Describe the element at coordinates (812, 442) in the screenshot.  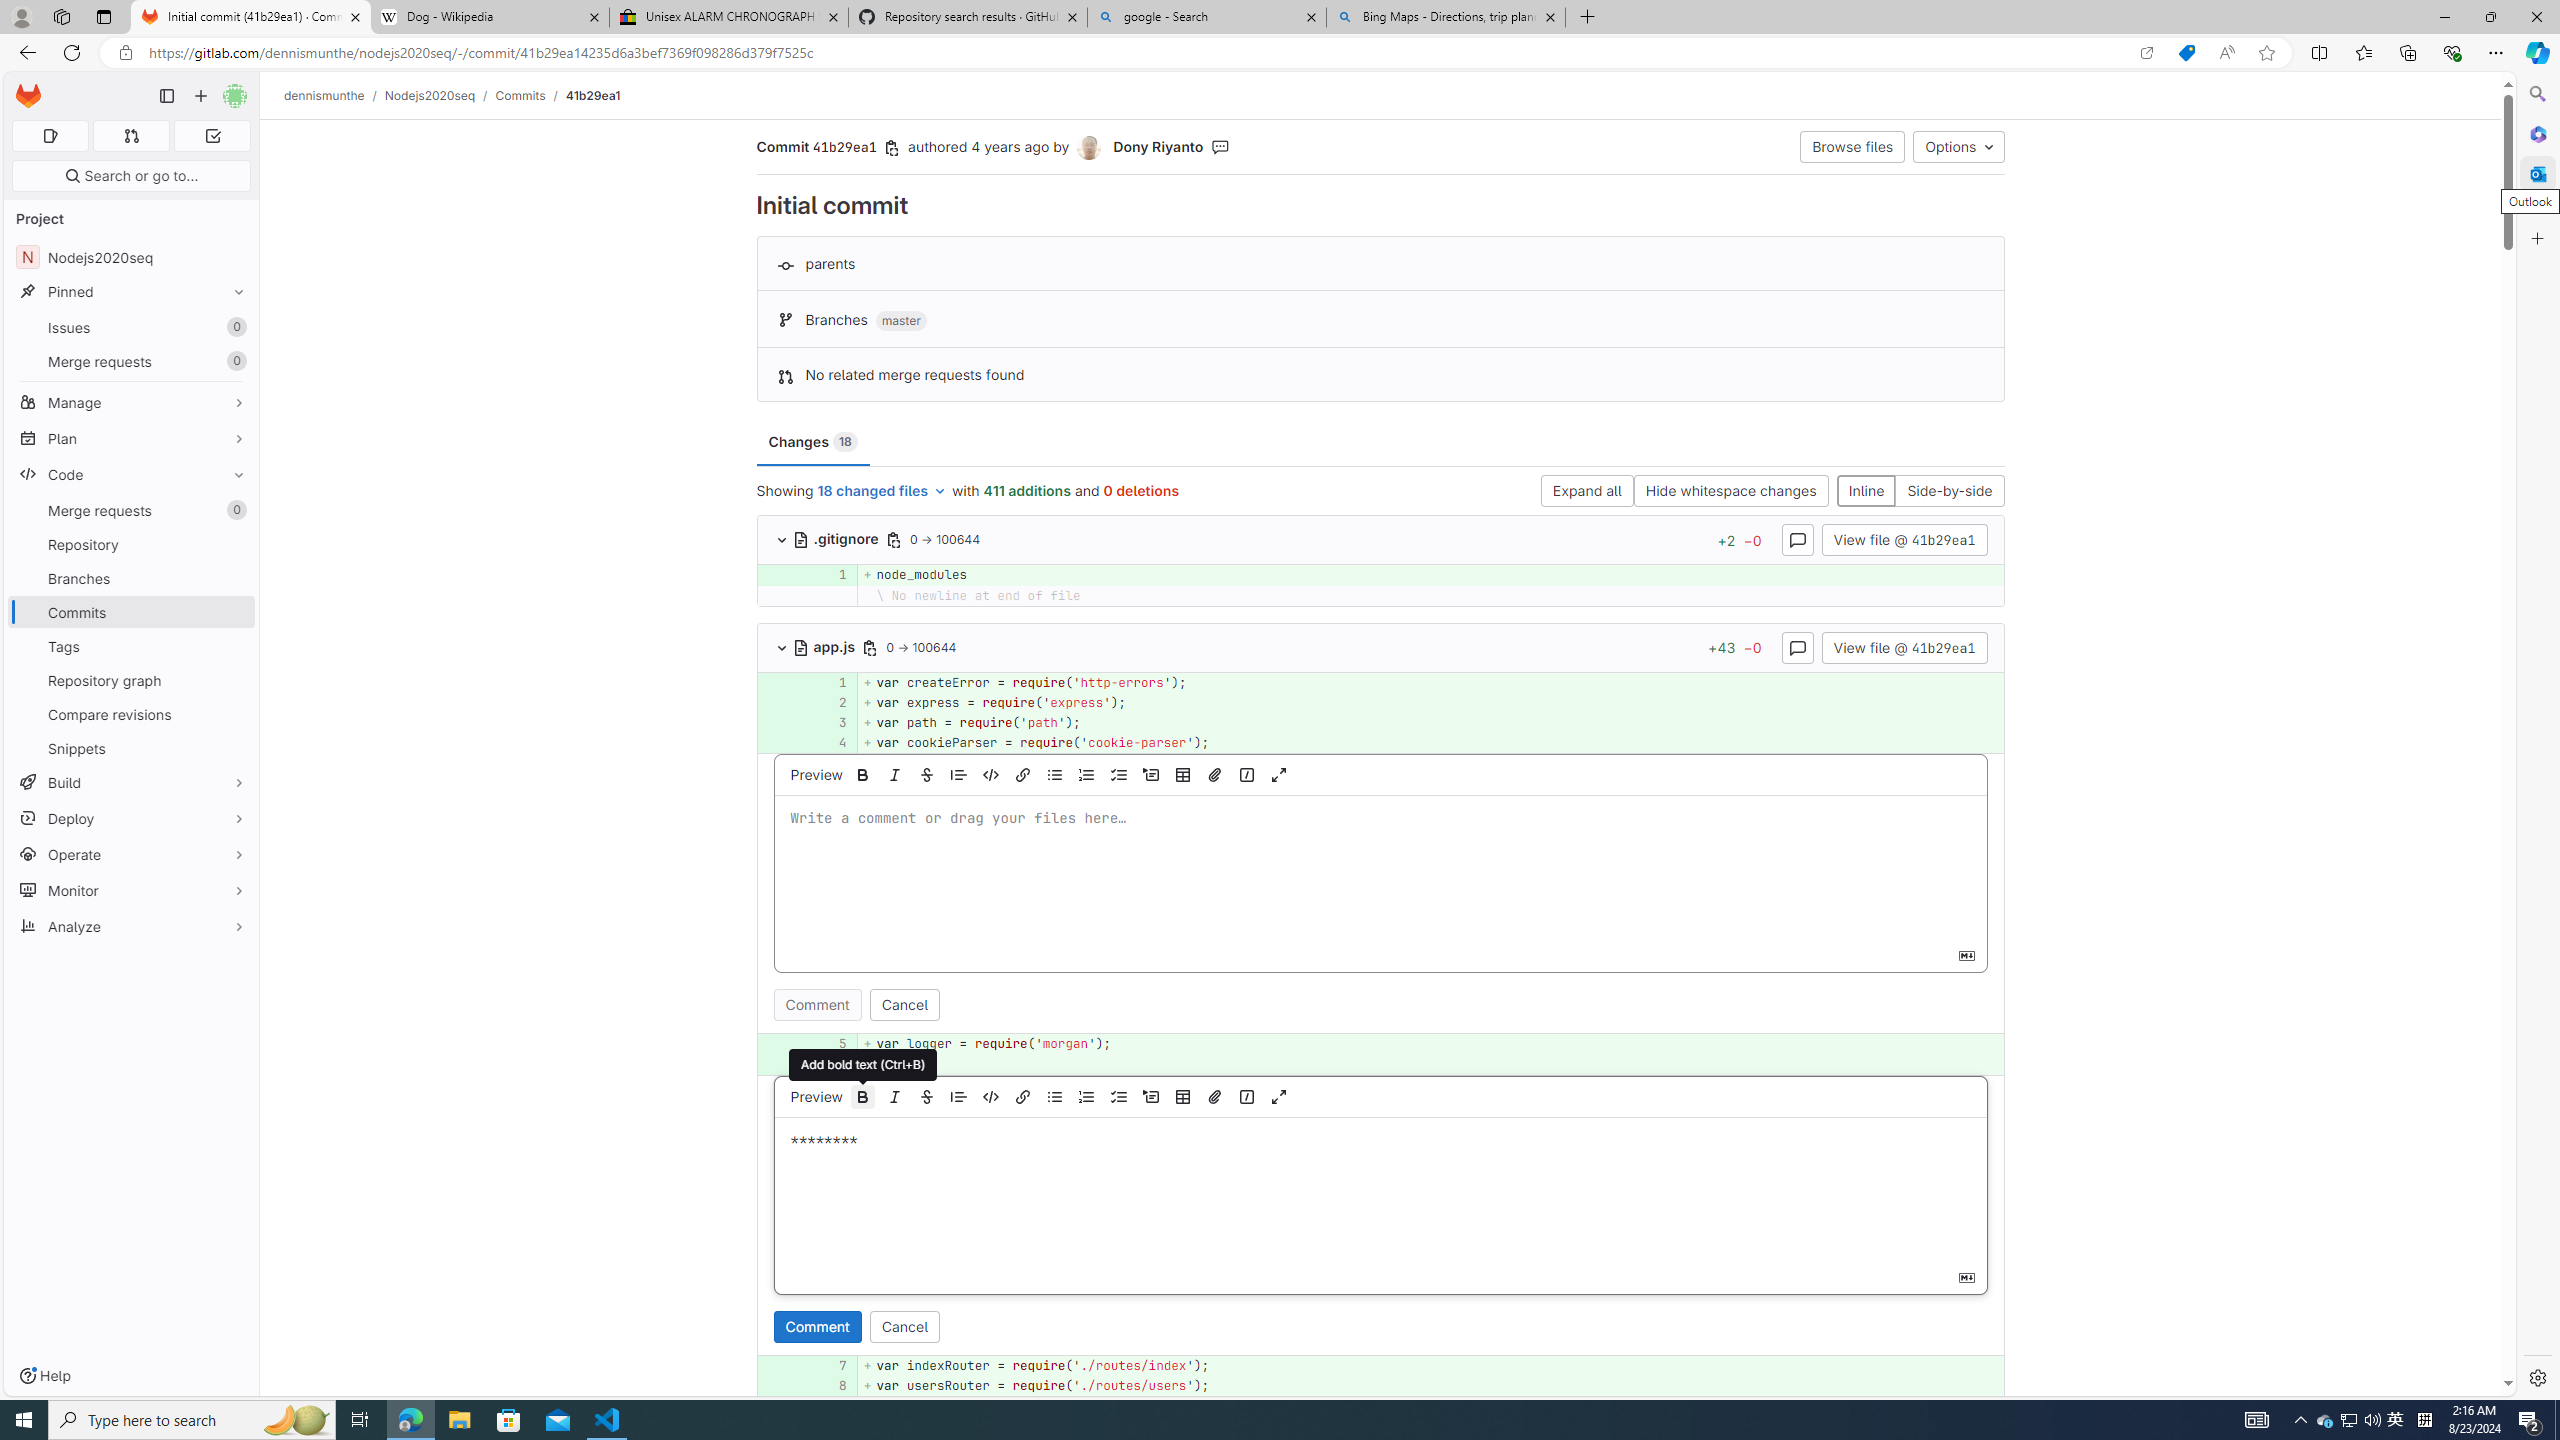
I see `Changes 18` at that location.